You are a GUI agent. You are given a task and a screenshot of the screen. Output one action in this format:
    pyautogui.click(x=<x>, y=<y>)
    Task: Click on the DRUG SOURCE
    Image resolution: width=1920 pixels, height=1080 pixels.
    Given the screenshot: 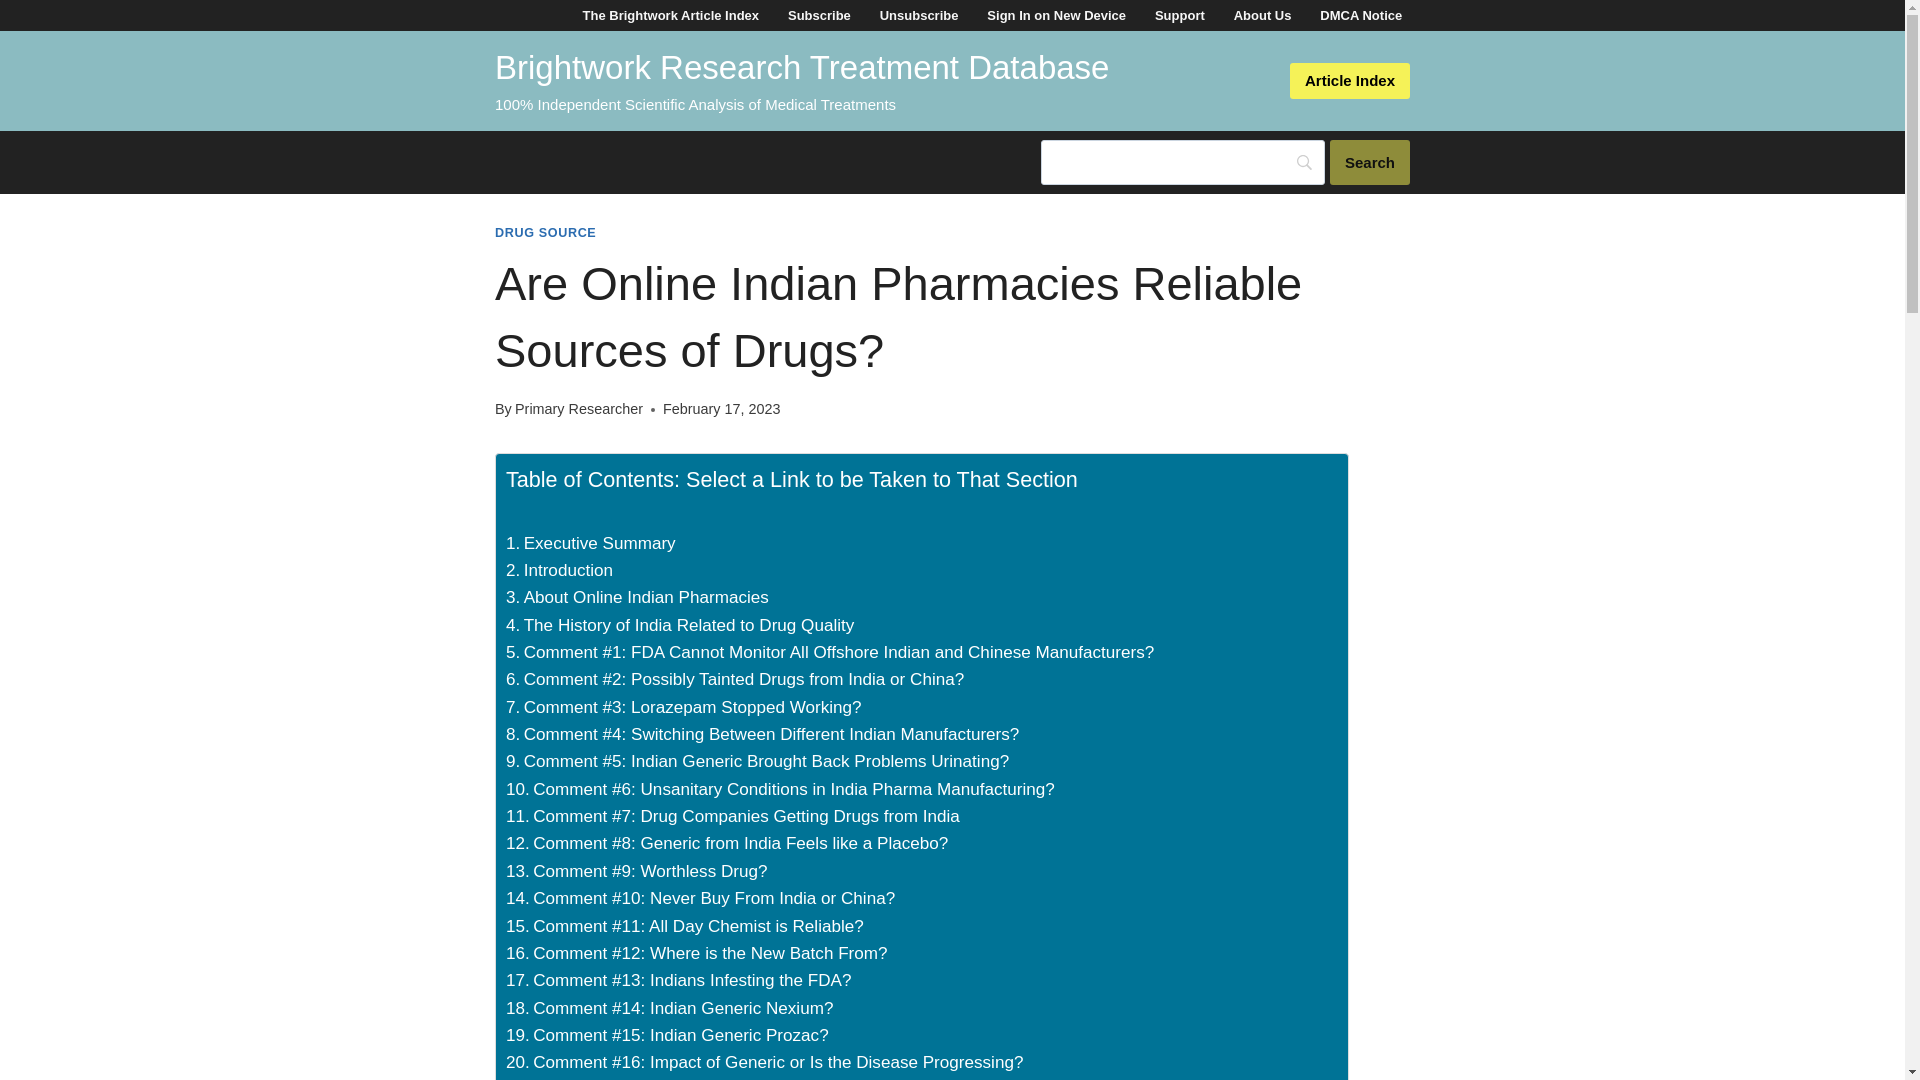 What is the action you would take?
    pyautogui.click(x=545, y=232)
    